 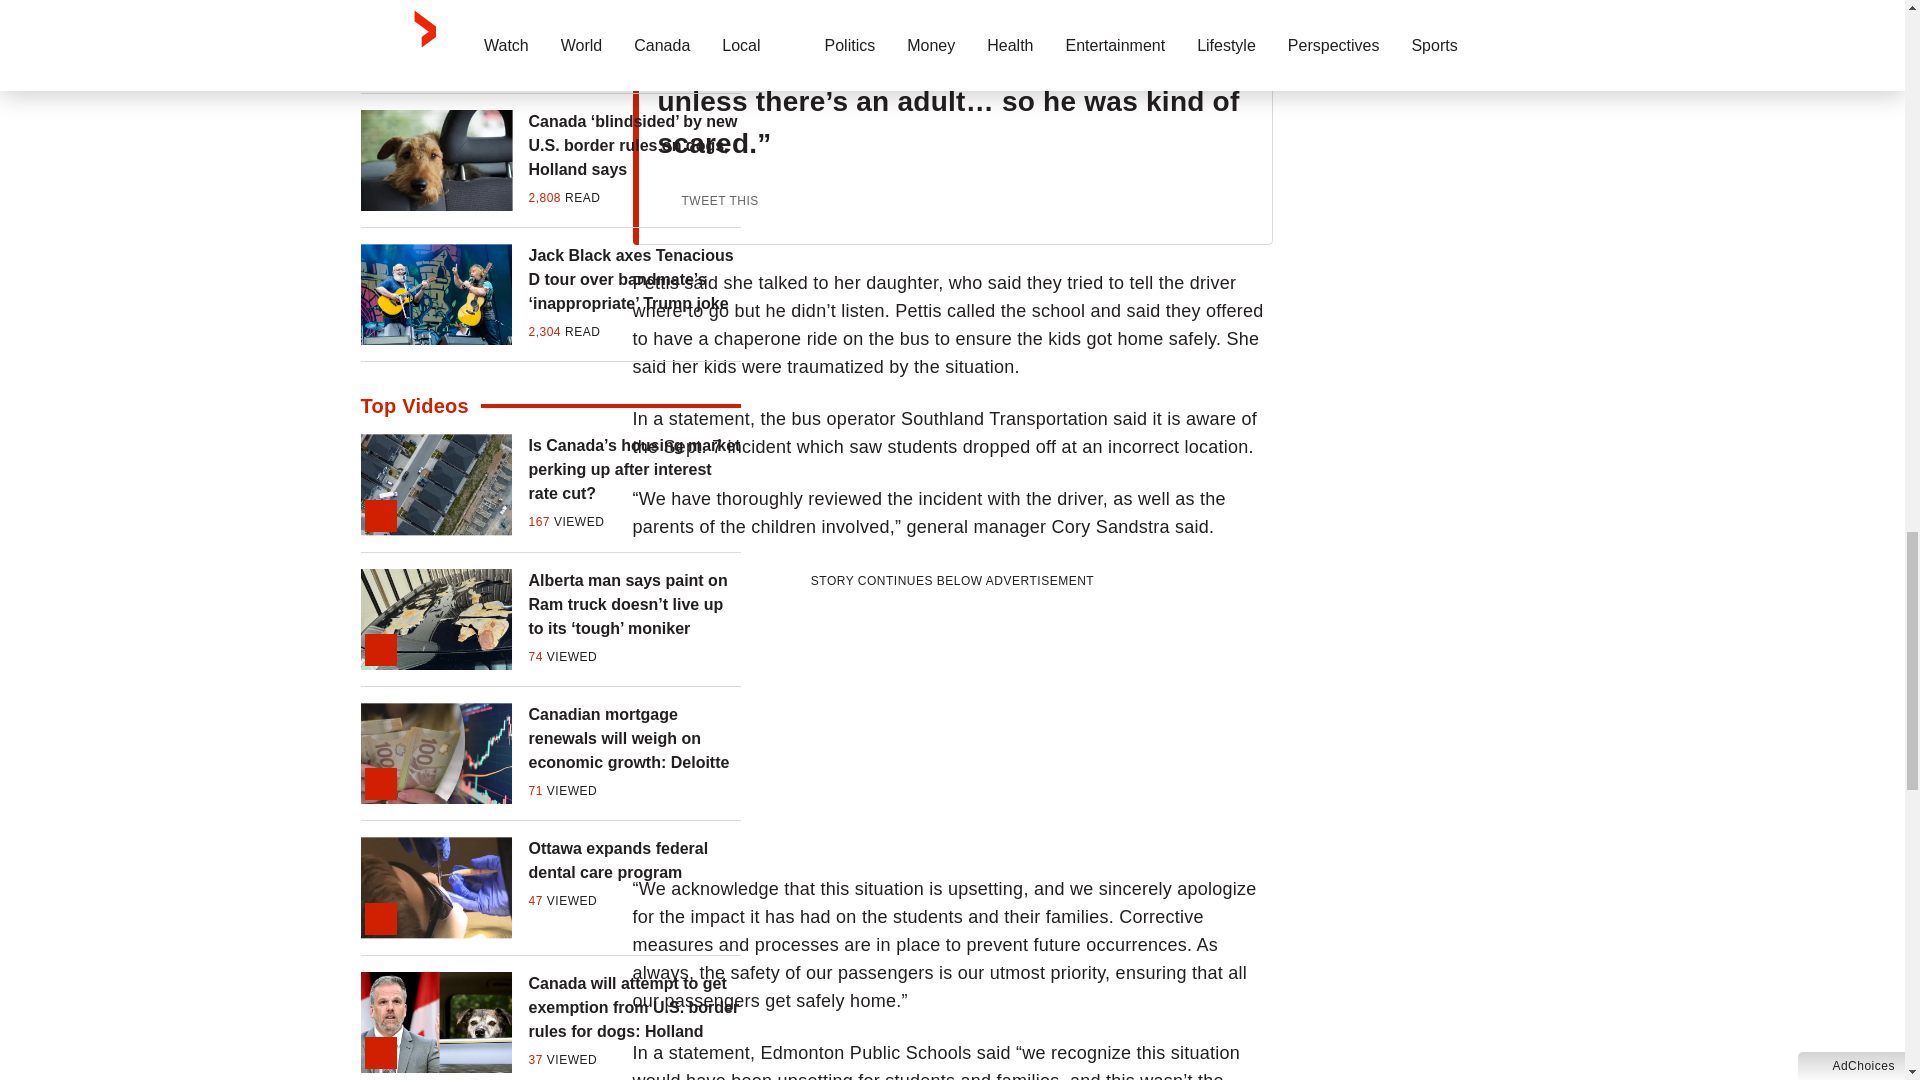 I want to click on Ottawa expands federal dental care program, so click(x=634, y=860).